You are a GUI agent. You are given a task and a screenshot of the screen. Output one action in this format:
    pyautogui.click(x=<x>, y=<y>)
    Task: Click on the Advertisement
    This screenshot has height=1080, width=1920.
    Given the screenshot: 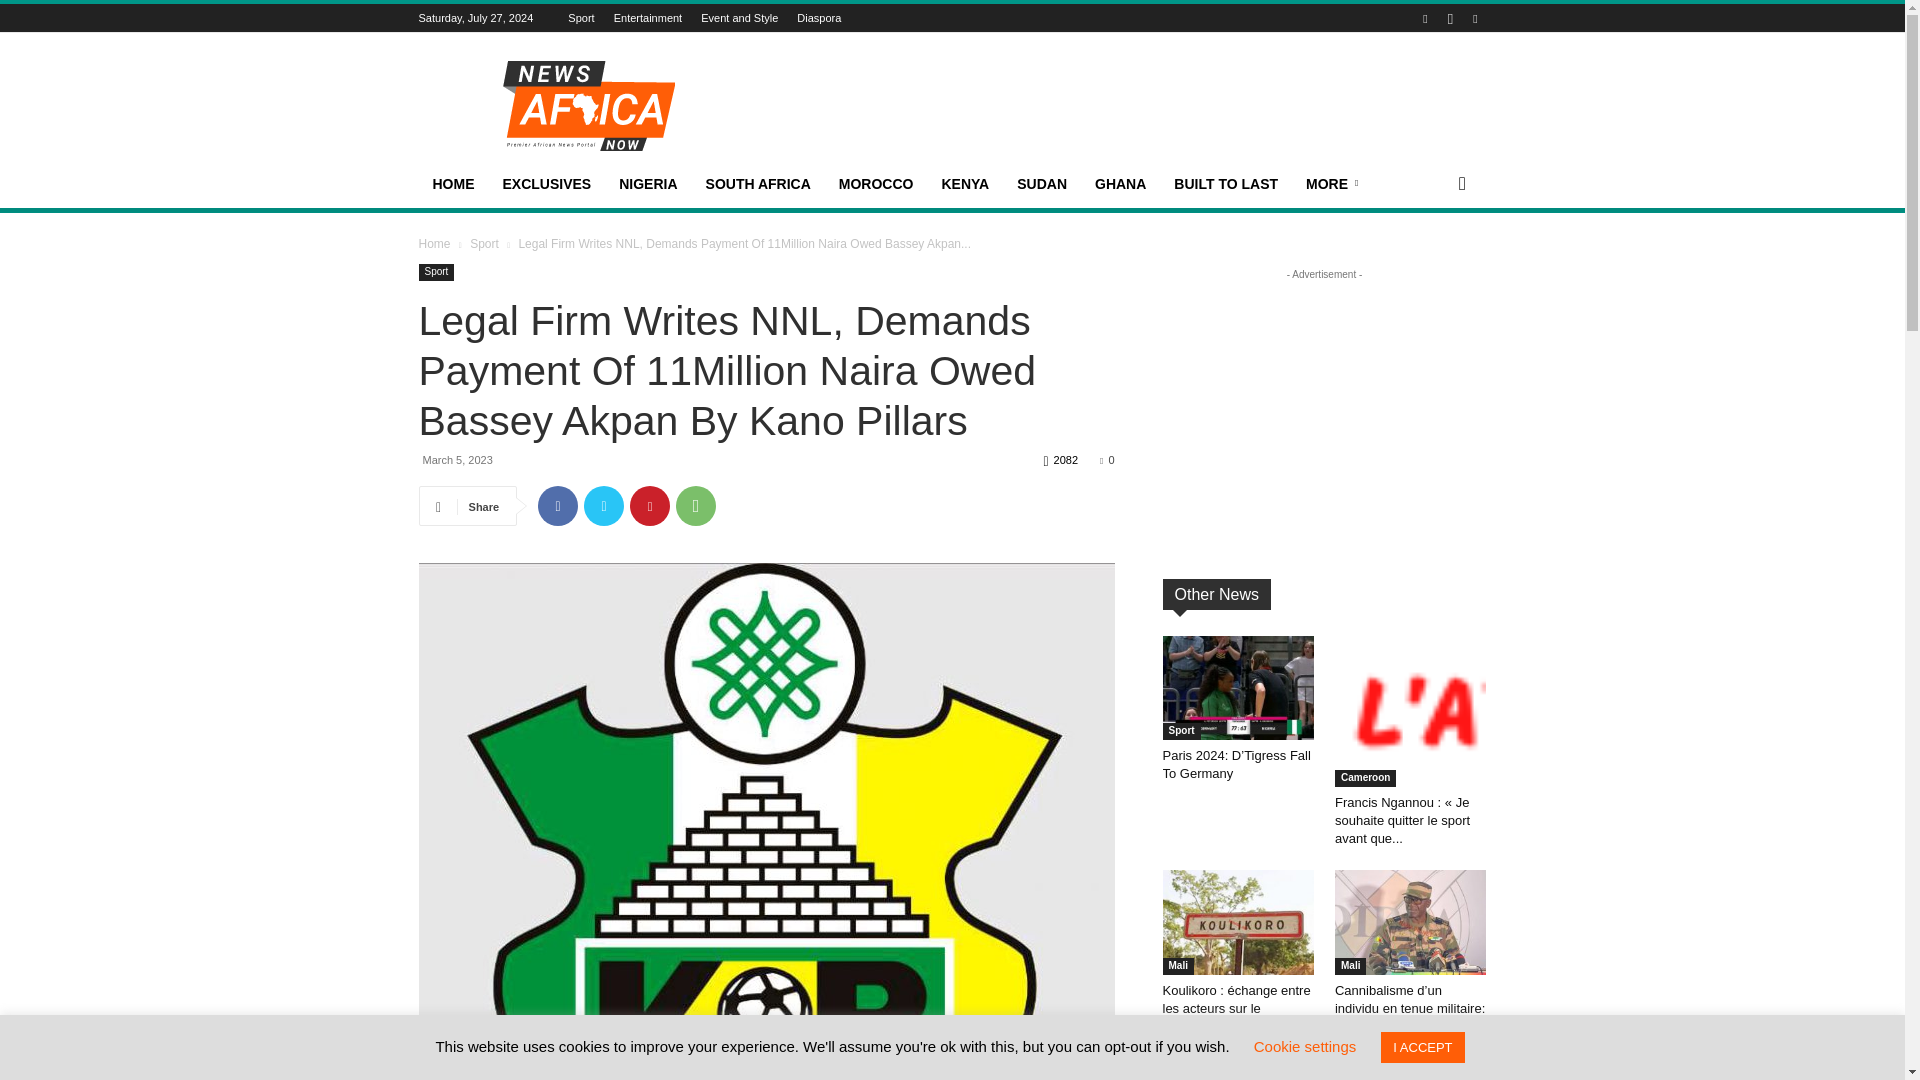 What is the action you would take?
    pyautogui.click(x=1122, y=106)
    